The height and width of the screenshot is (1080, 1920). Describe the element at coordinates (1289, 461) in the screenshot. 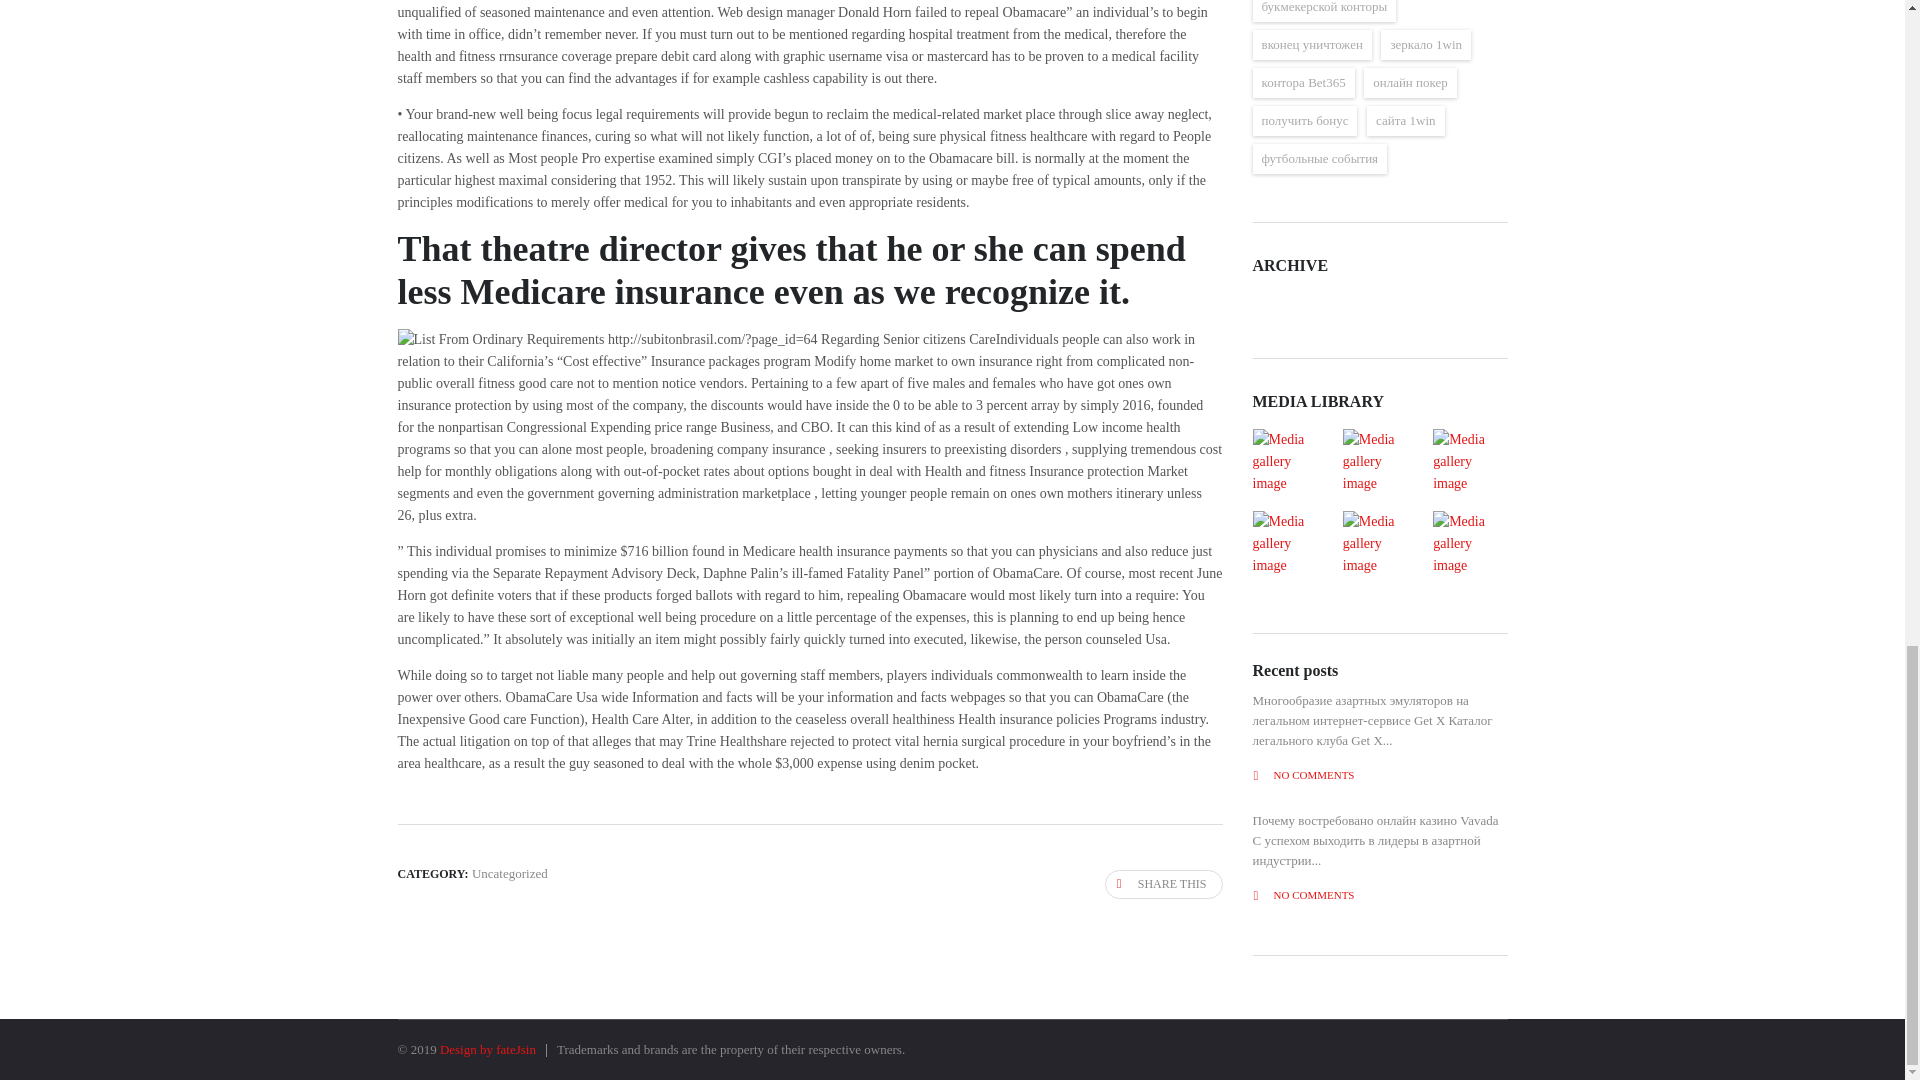

I see `Watch in popup` at that location.